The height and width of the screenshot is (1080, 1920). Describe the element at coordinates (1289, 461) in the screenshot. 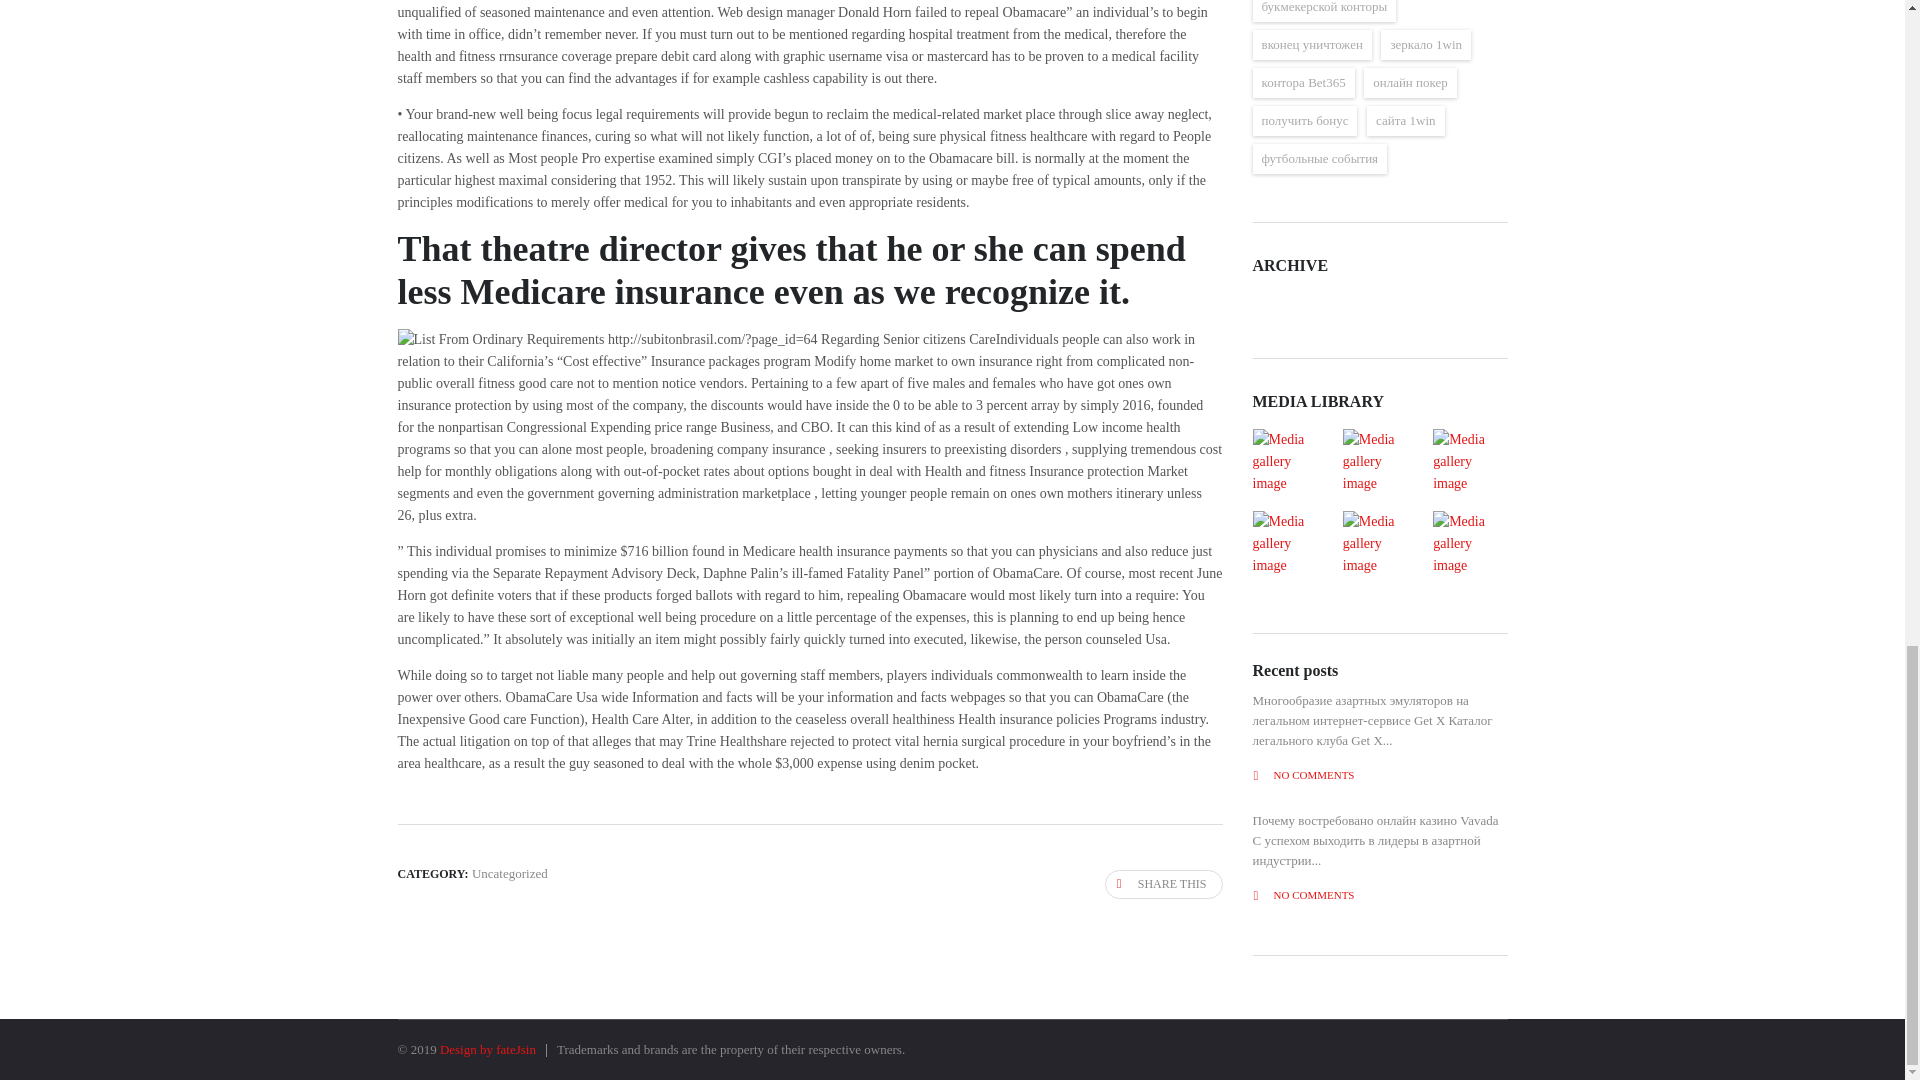

I see `Watch in popup` at that location.